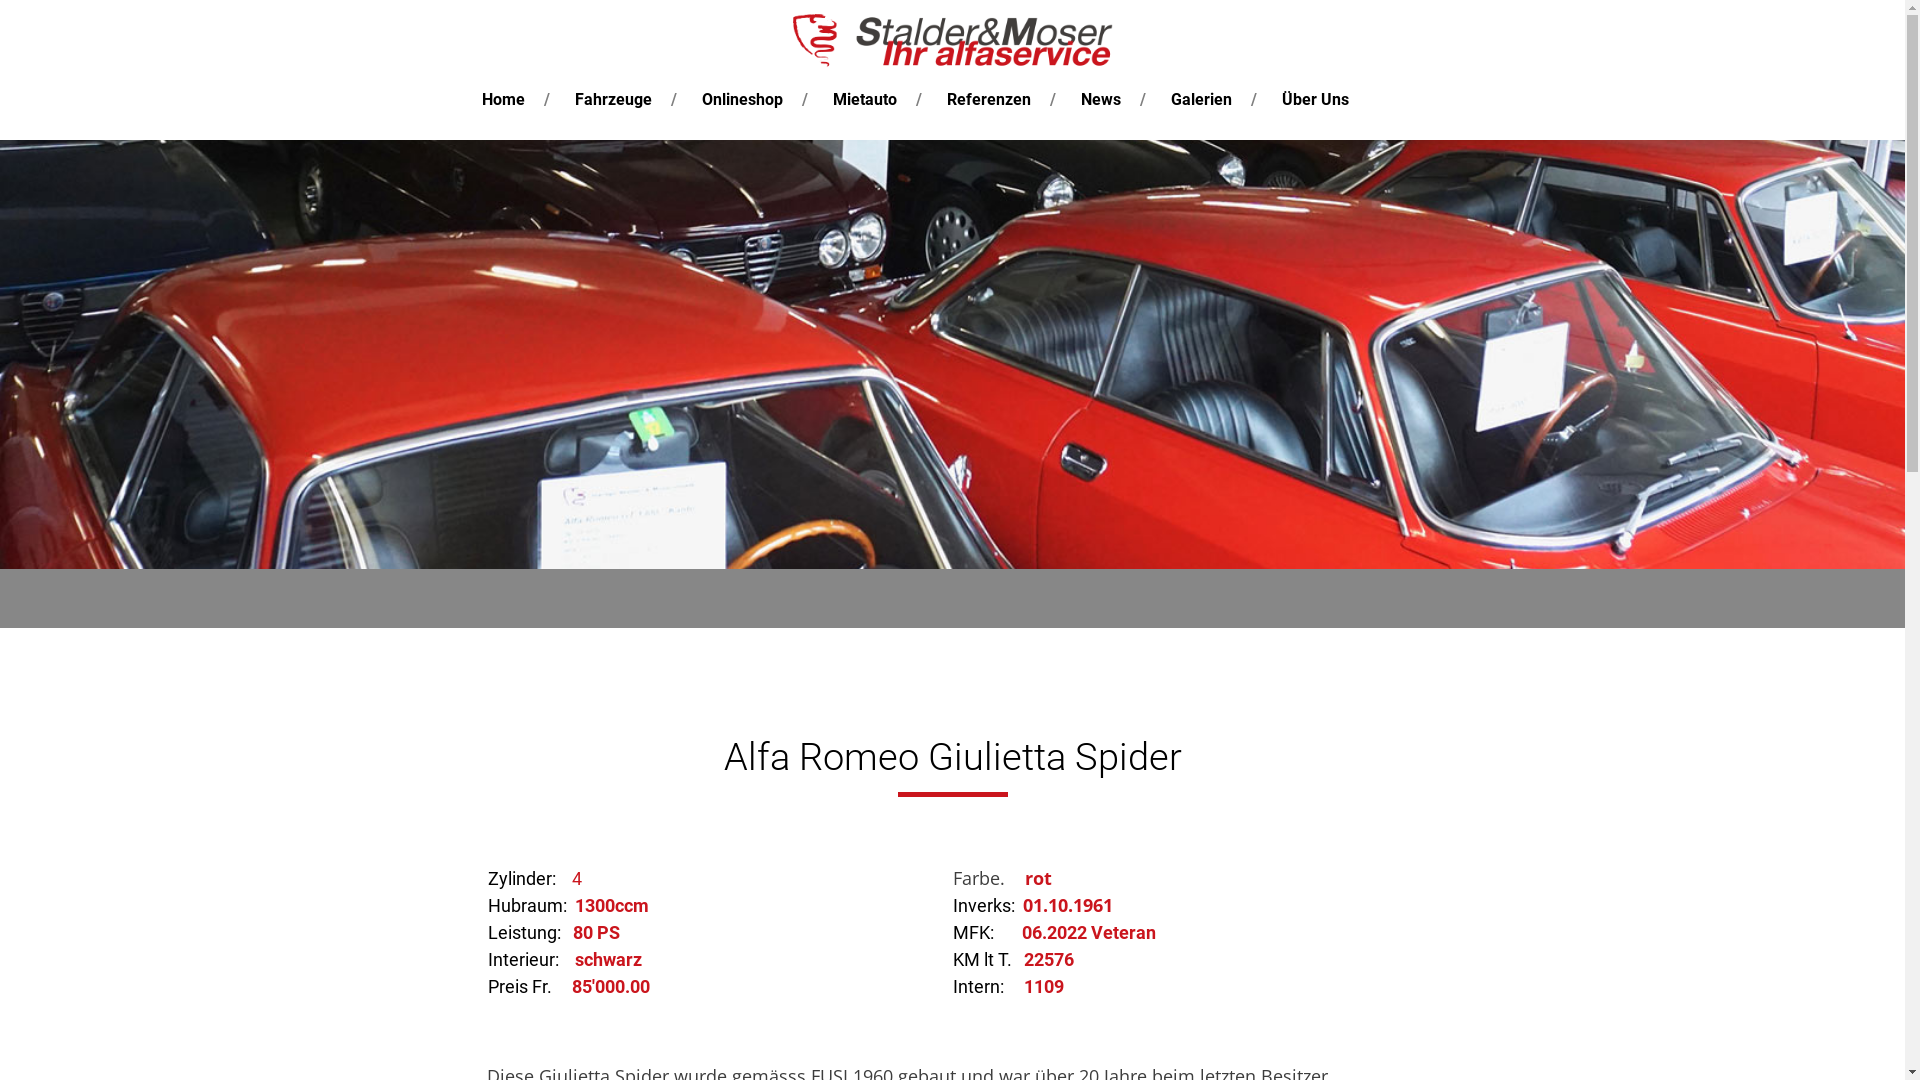 Image resolution: width=1920 pixels, height=1080 pixels. I want to click on Referenzen, so click(989, 100).